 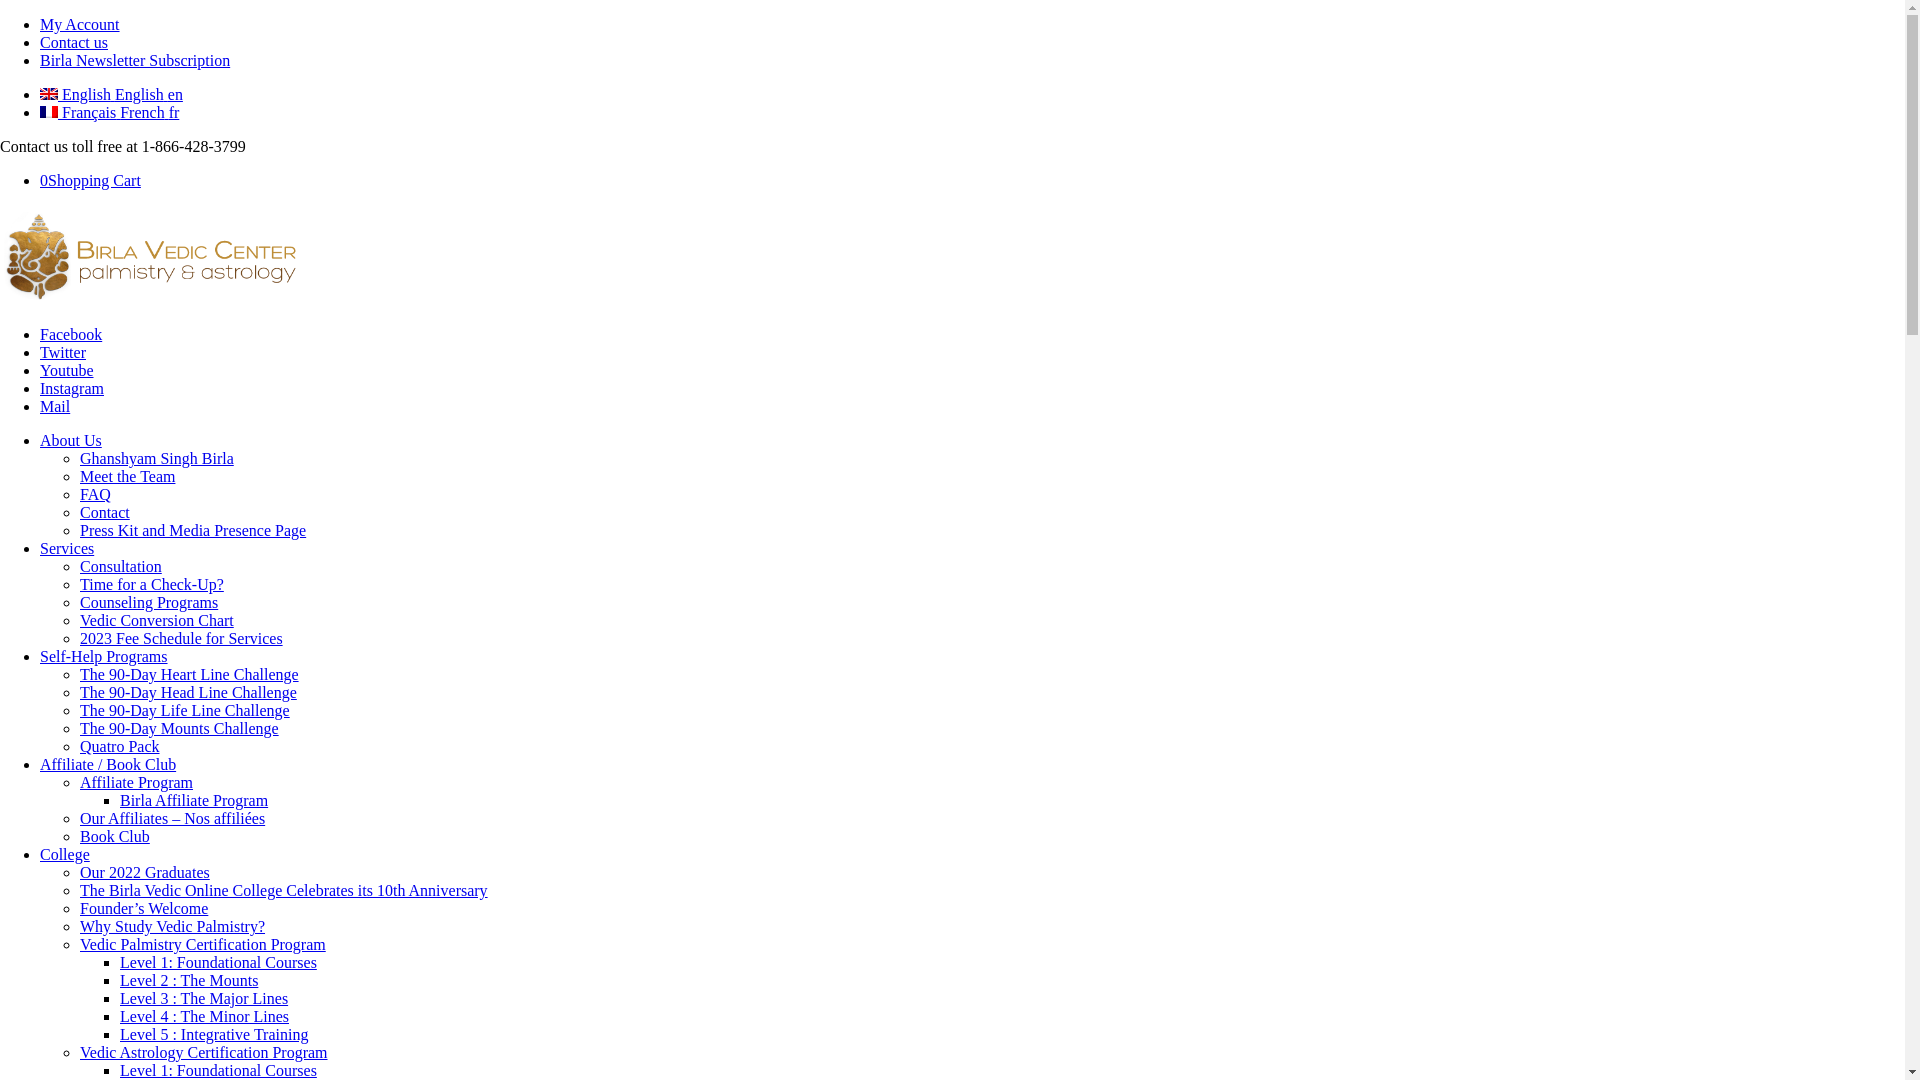 What do you see at coordinates (120, 746) in the screenshot?
I see `Quatro Pack` at bounding box center [120, 746].